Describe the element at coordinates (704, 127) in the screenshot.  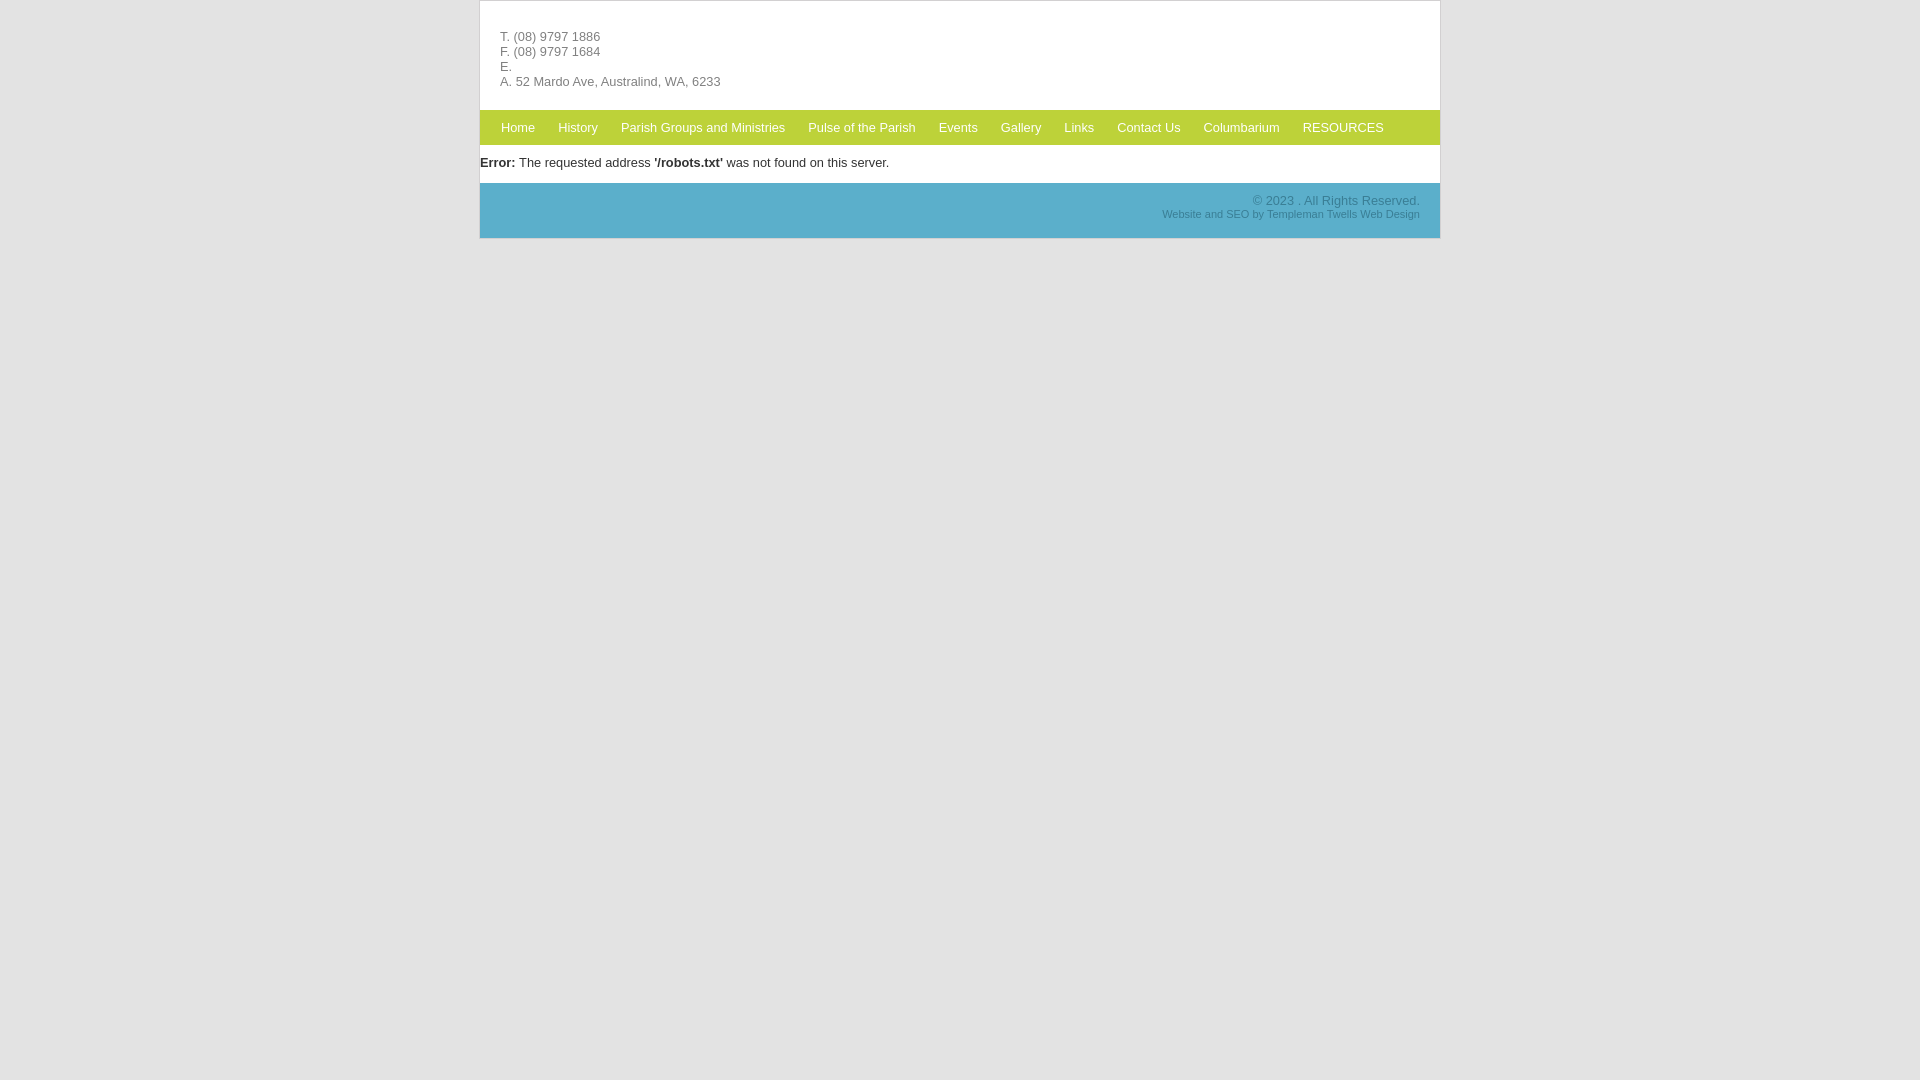
I see `Parish Groups and Ministries` at that location.